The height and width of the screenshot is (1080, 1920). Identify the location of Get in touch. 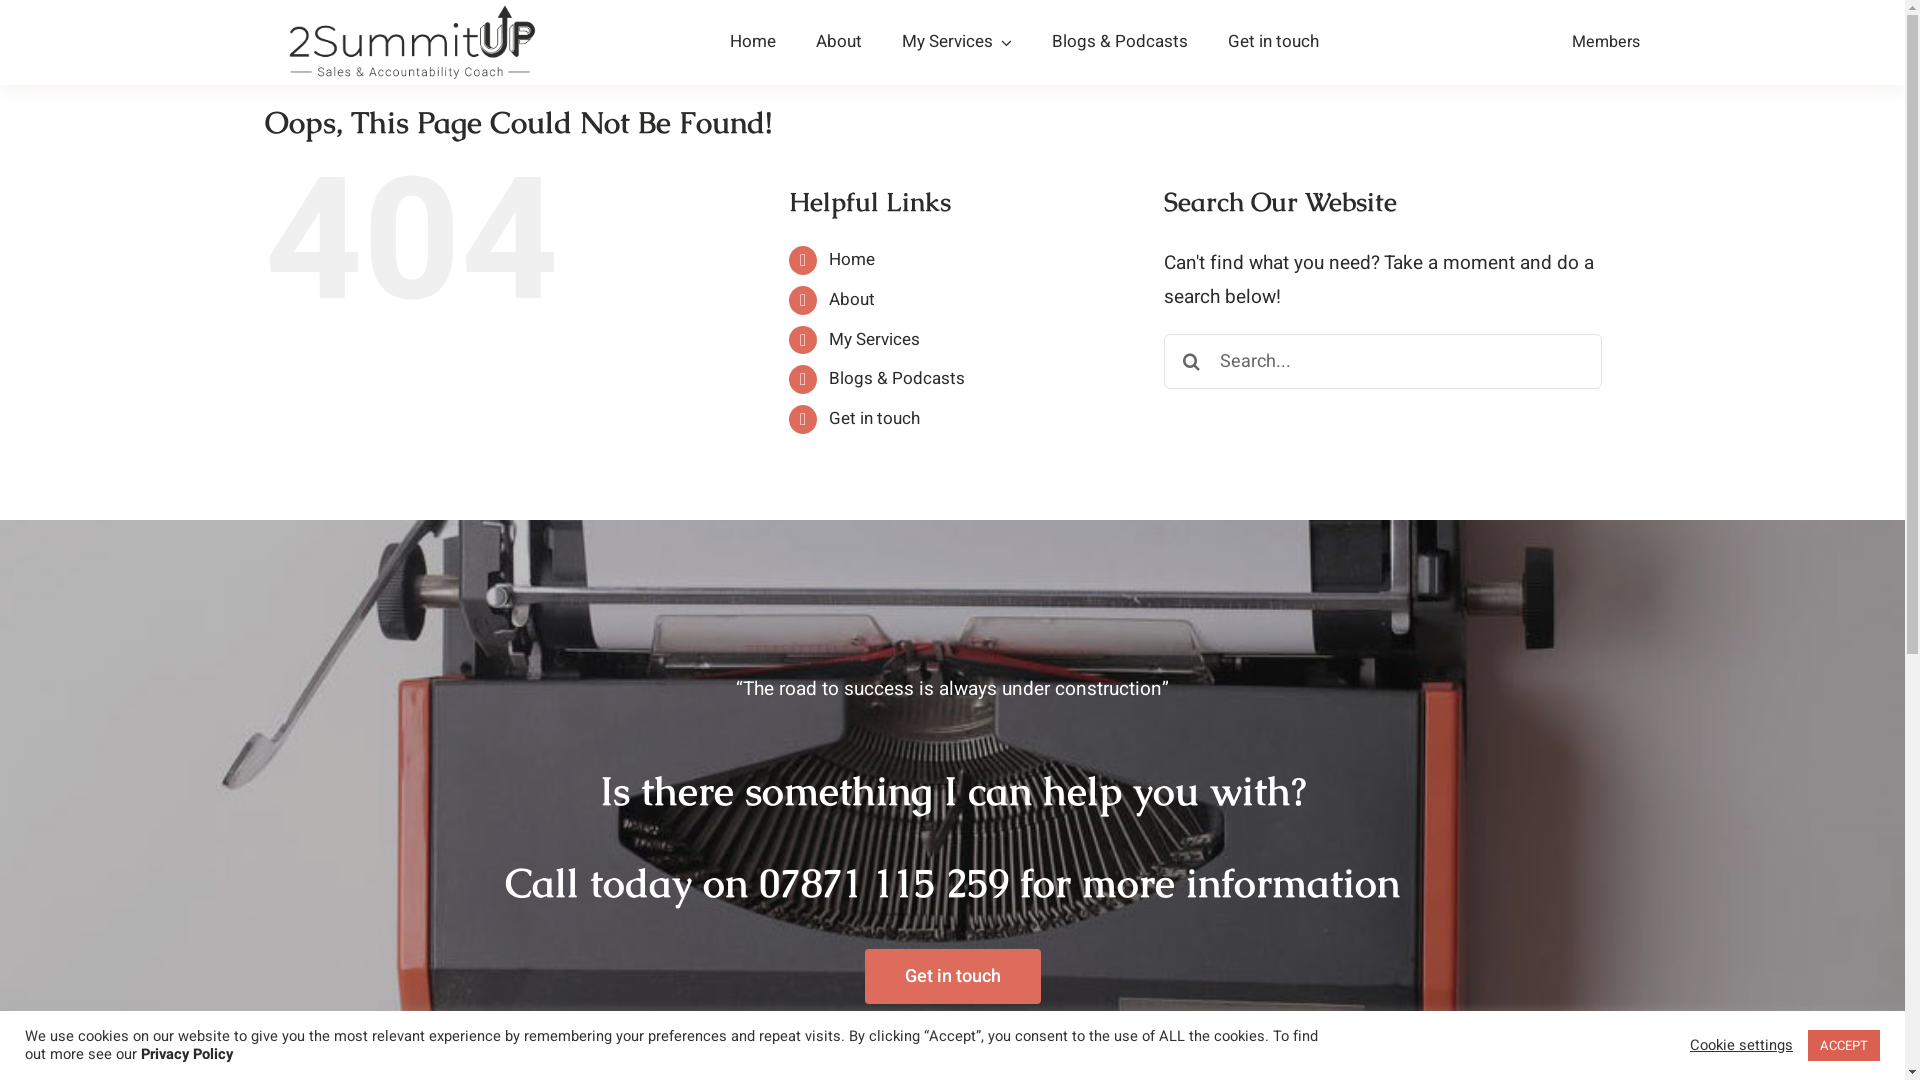
(1274, 42).